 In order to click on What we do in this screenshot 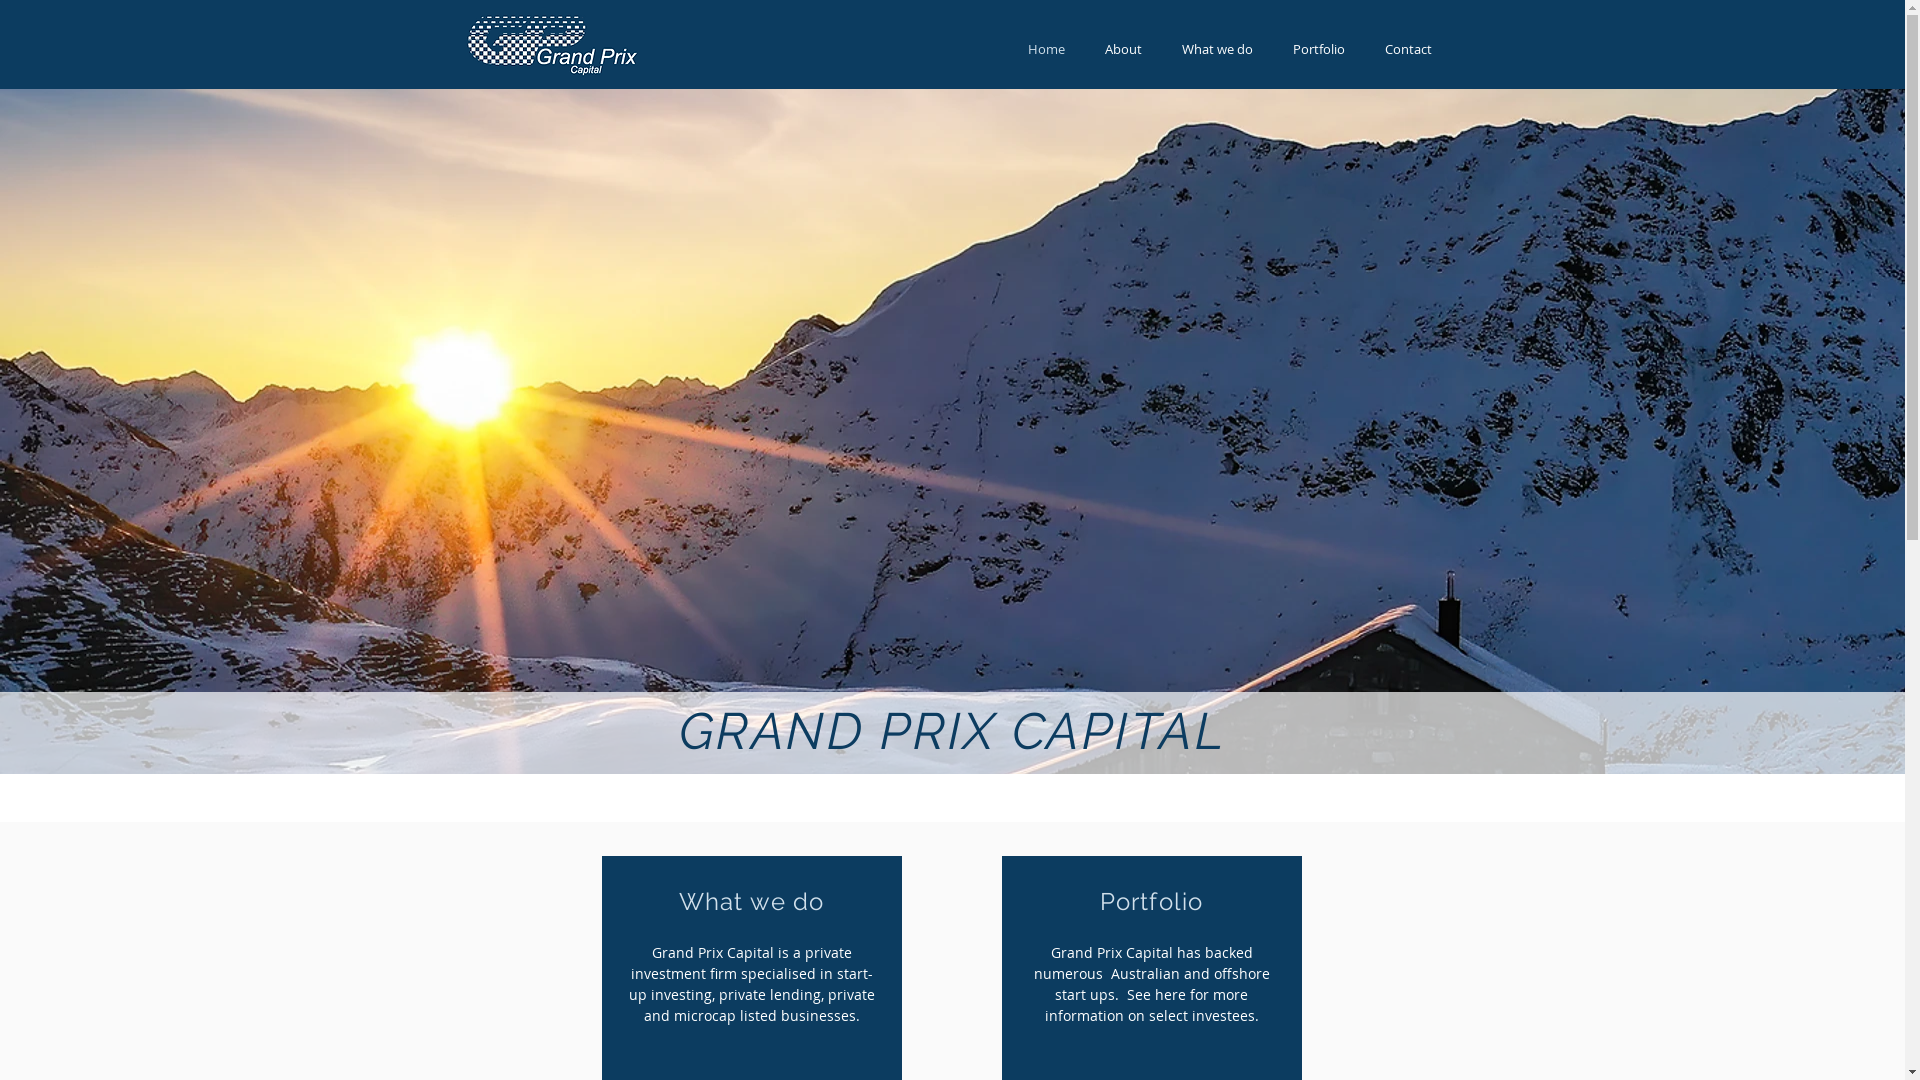, I will do `click(1218, 50)`.